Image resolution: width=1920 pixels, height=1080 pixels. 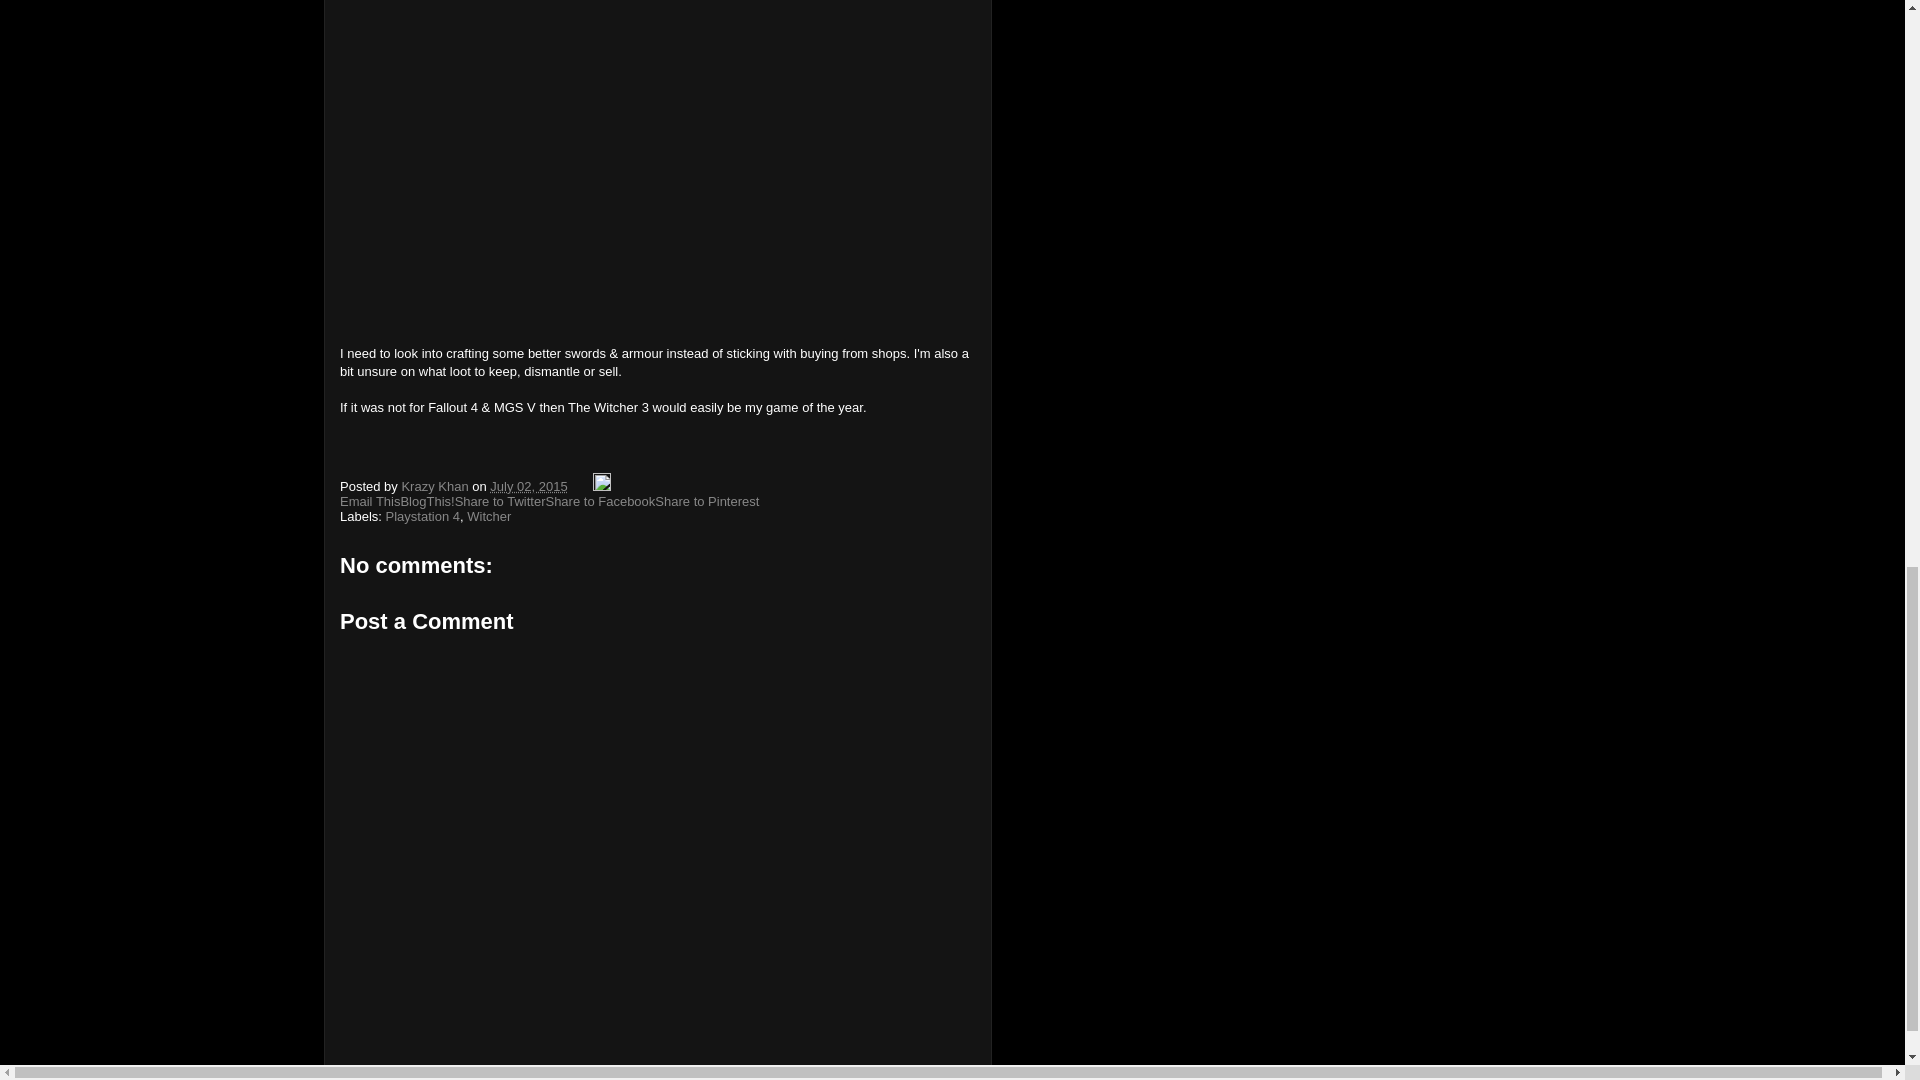 What do you see at coordinates (500, 500) in the screenshot?
I see `Share to Twitter` at bounding box center [500, 500].